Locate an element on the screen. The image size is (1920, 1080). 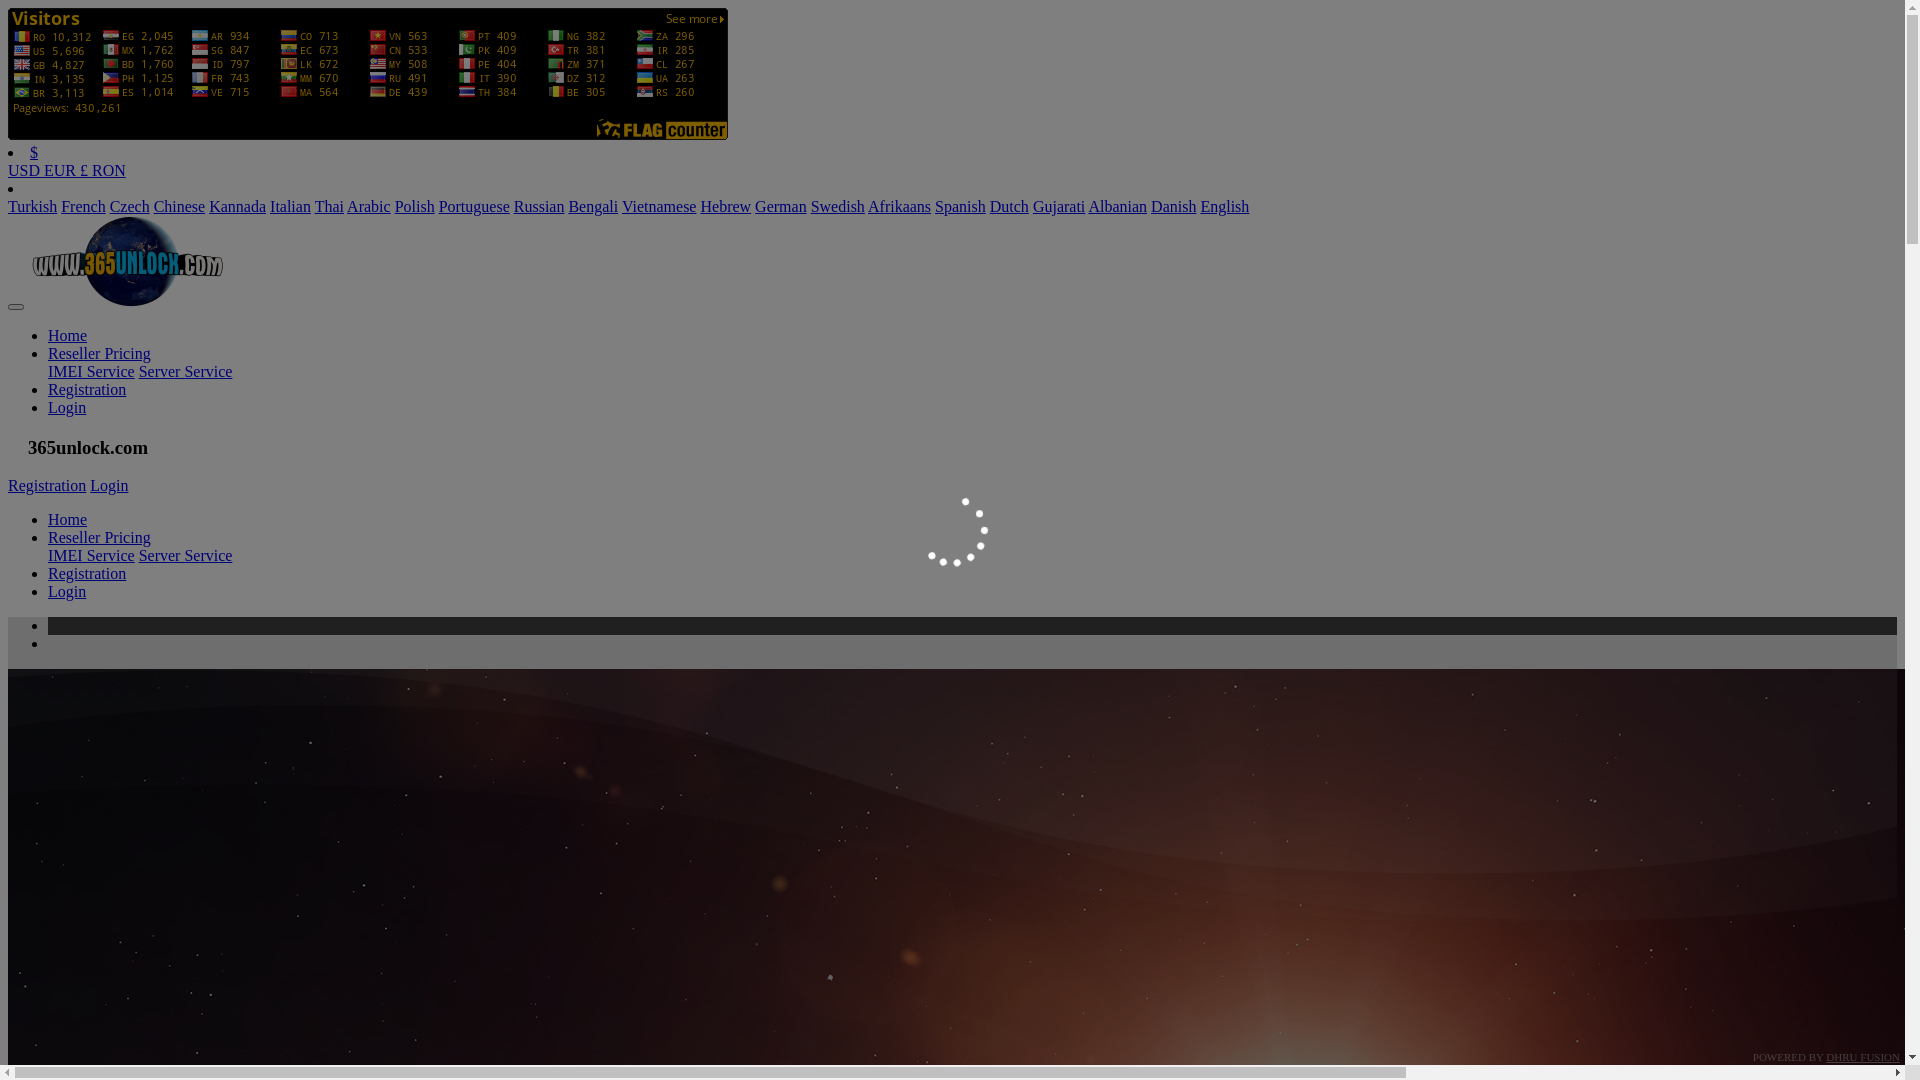
Server Service is located at coordinates (186, 372).